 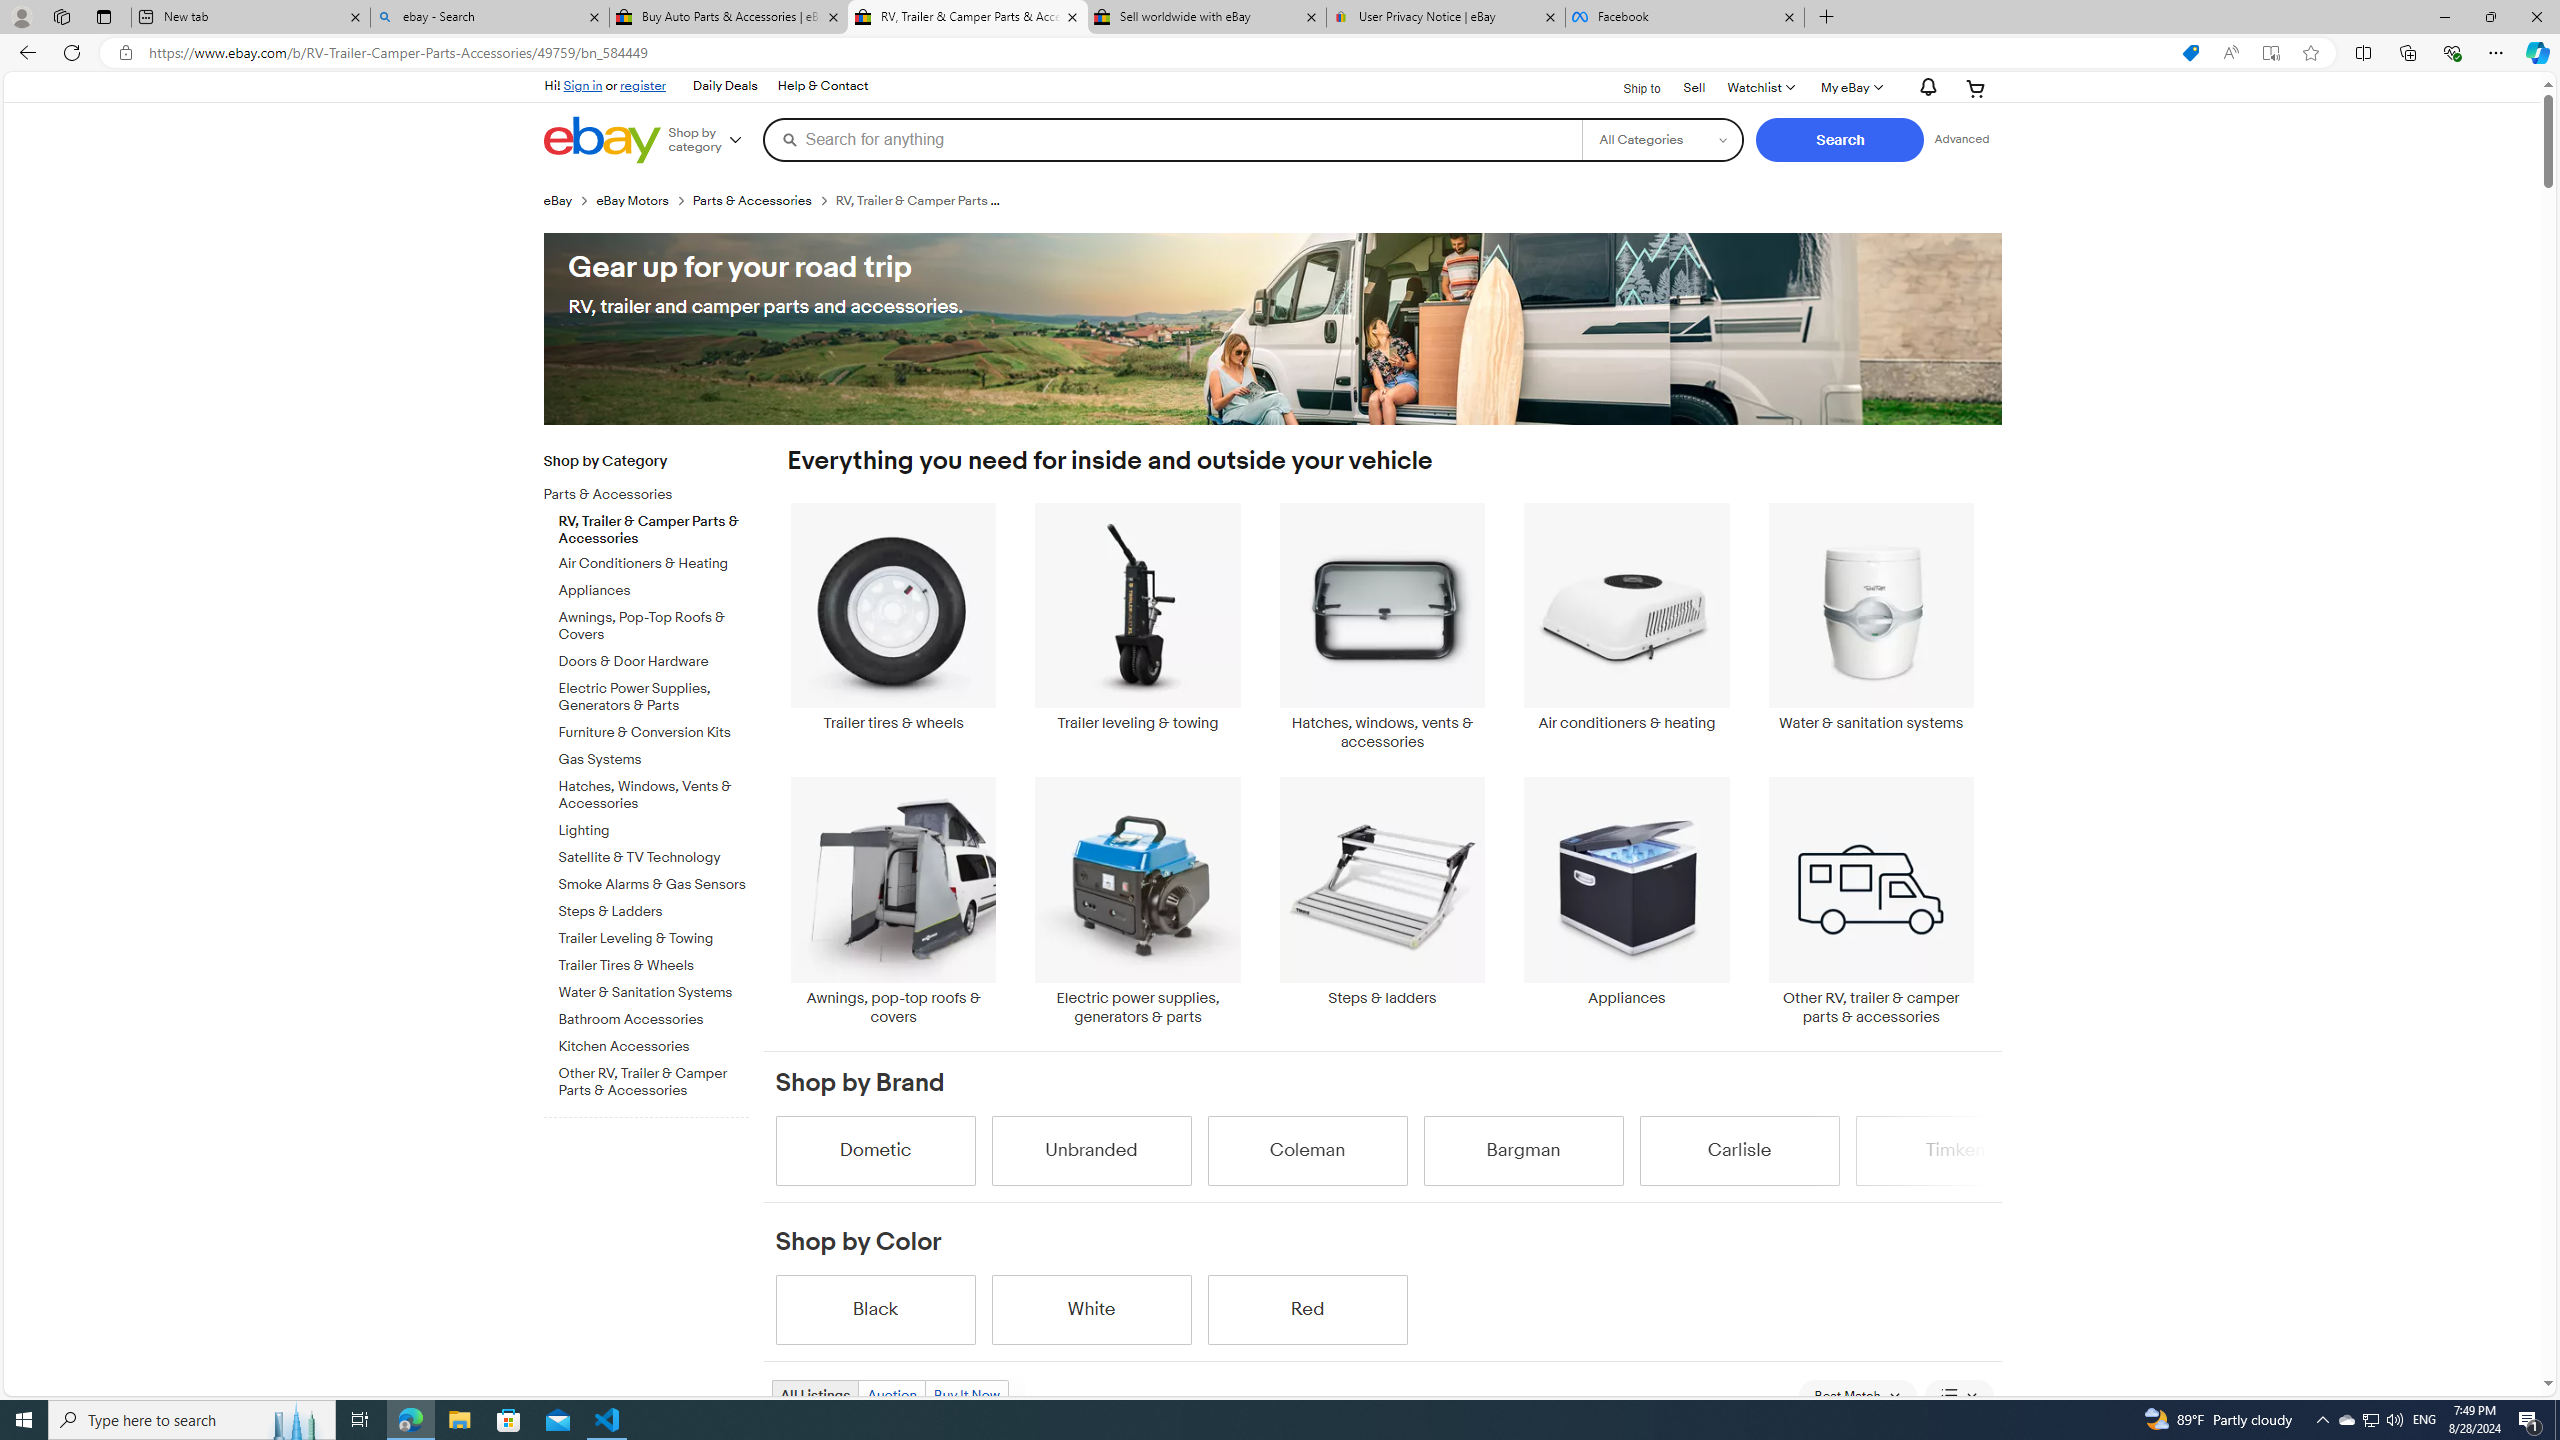 What do you see at coordinates (892, 1394) in the screenshot?
I see `Auction` at bounding box center [892, 1394].